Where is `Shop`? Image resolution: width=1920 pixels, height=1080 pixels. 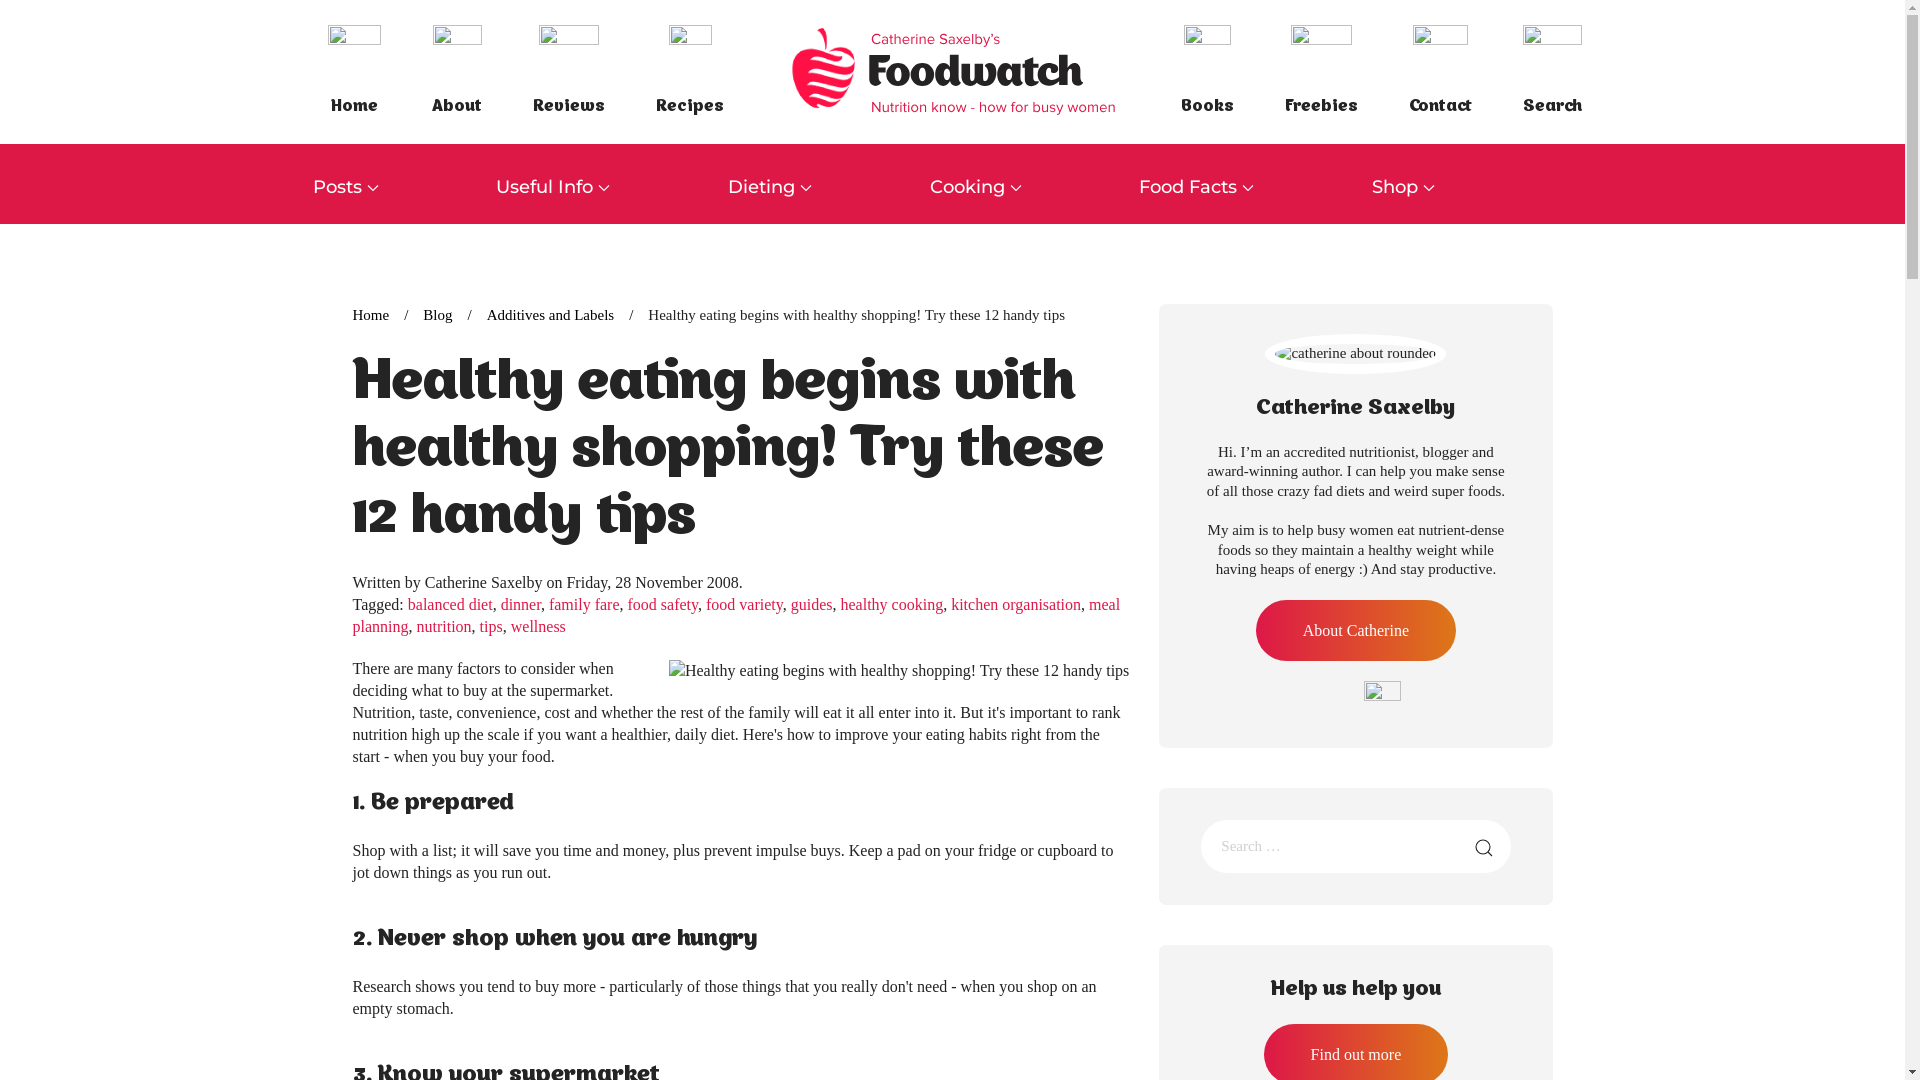 Shop is located at coordinates (1462, 188).